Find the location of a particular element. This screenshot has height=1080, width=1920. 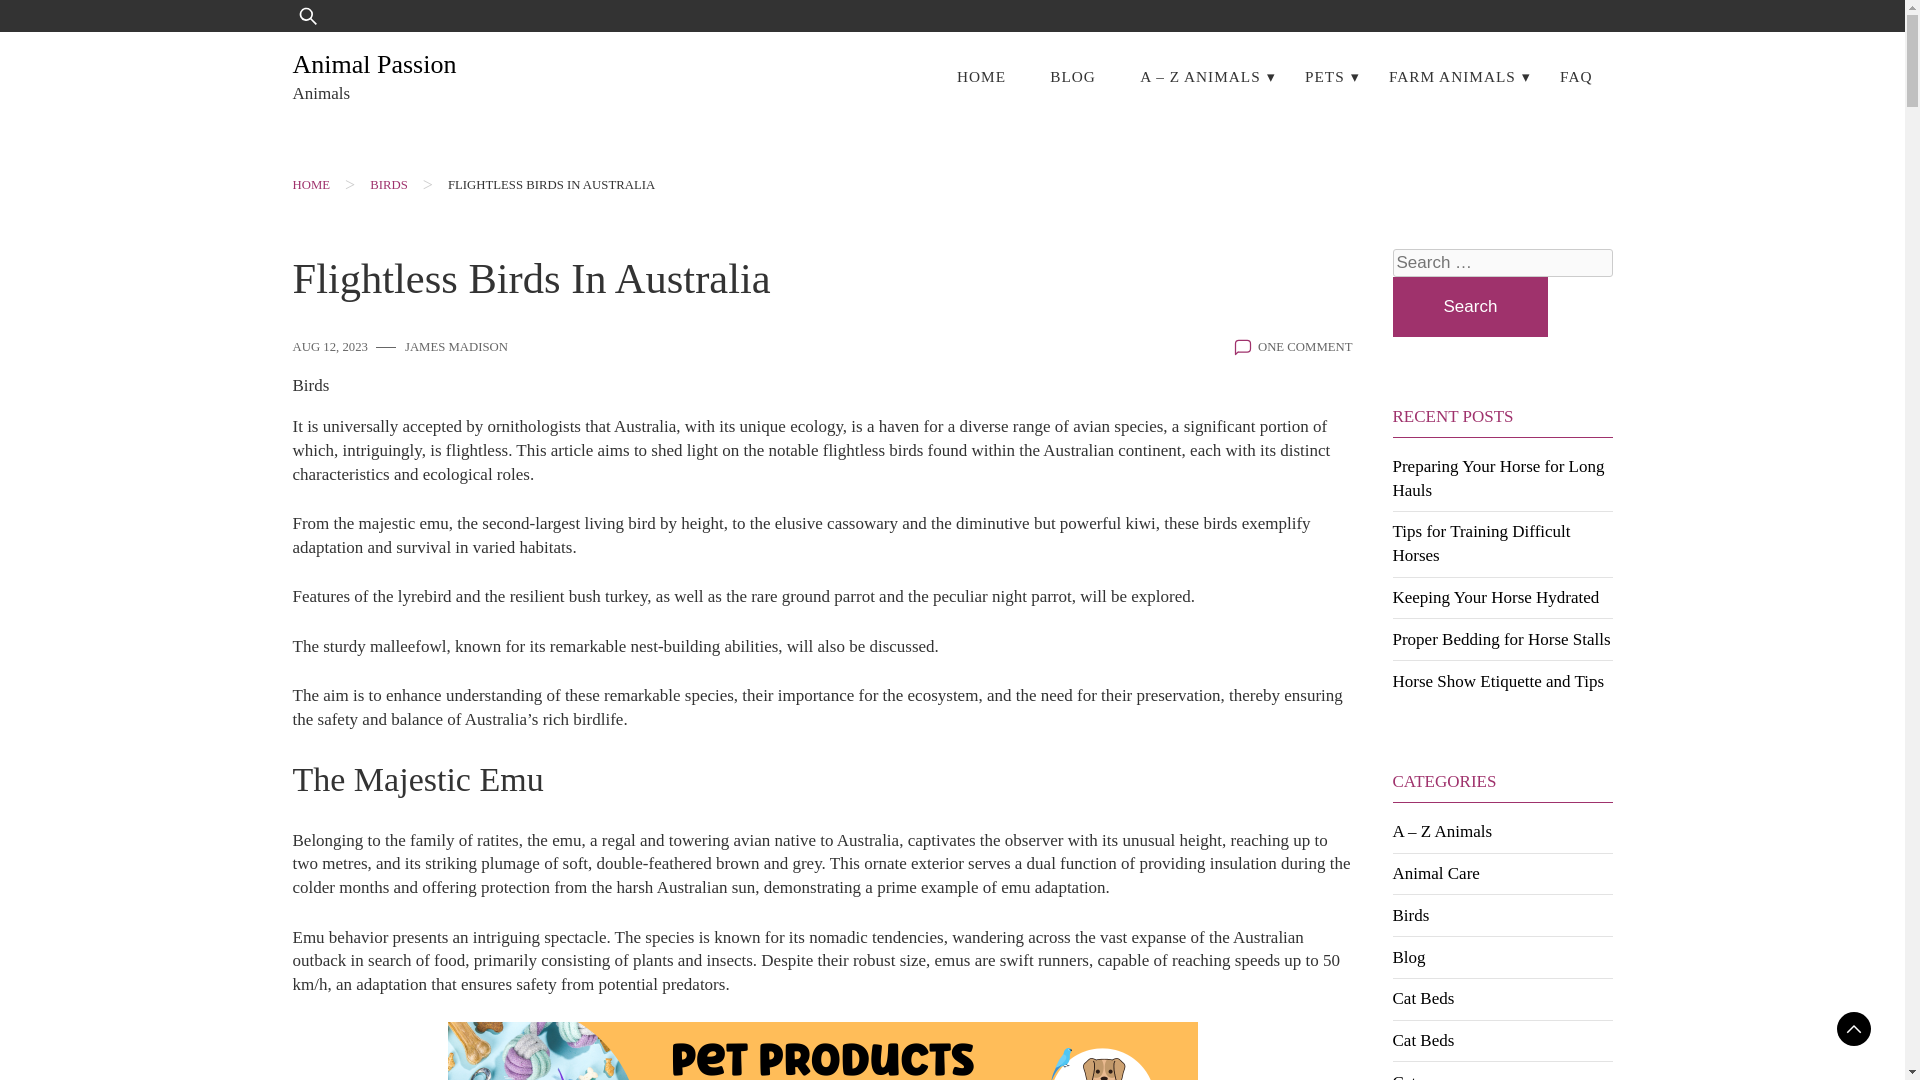

Search is located at coordinates (78, 30).